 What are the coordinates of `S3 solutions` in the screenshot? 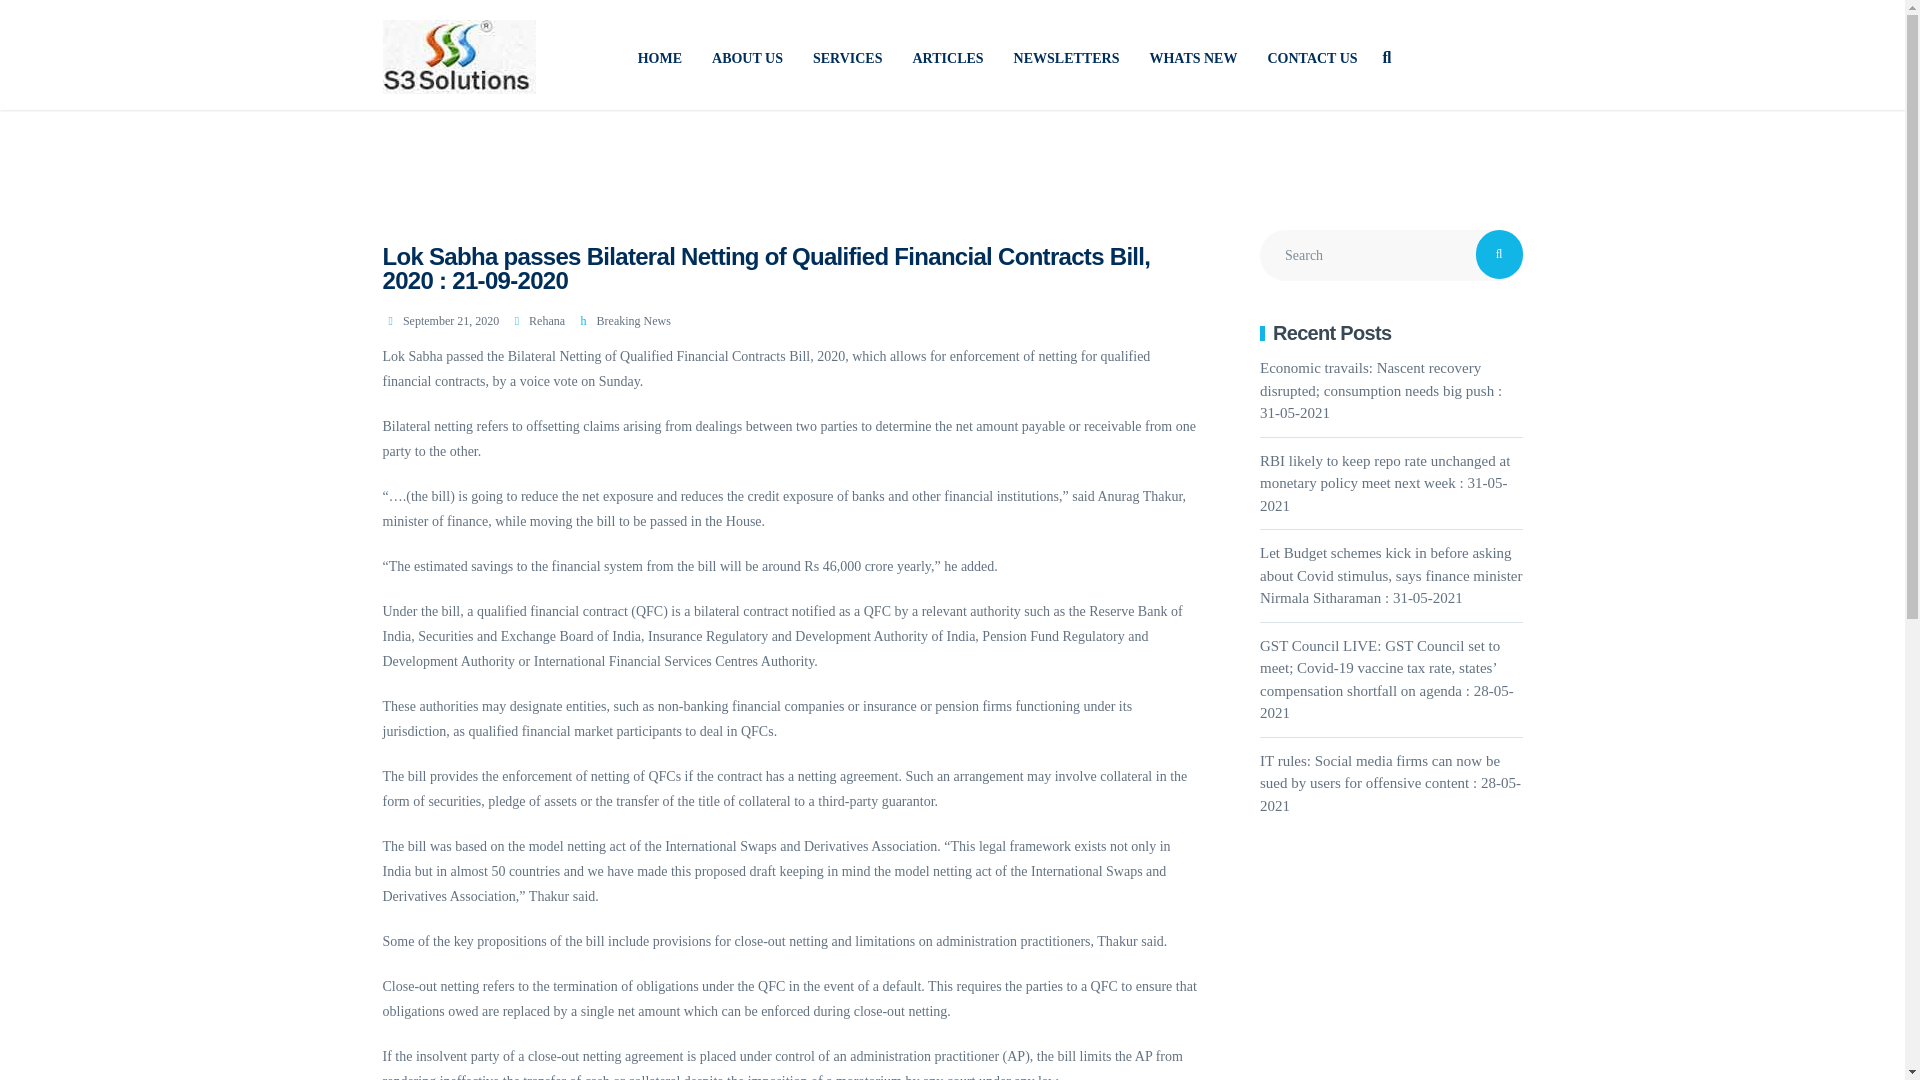 It's located at (659, 58).